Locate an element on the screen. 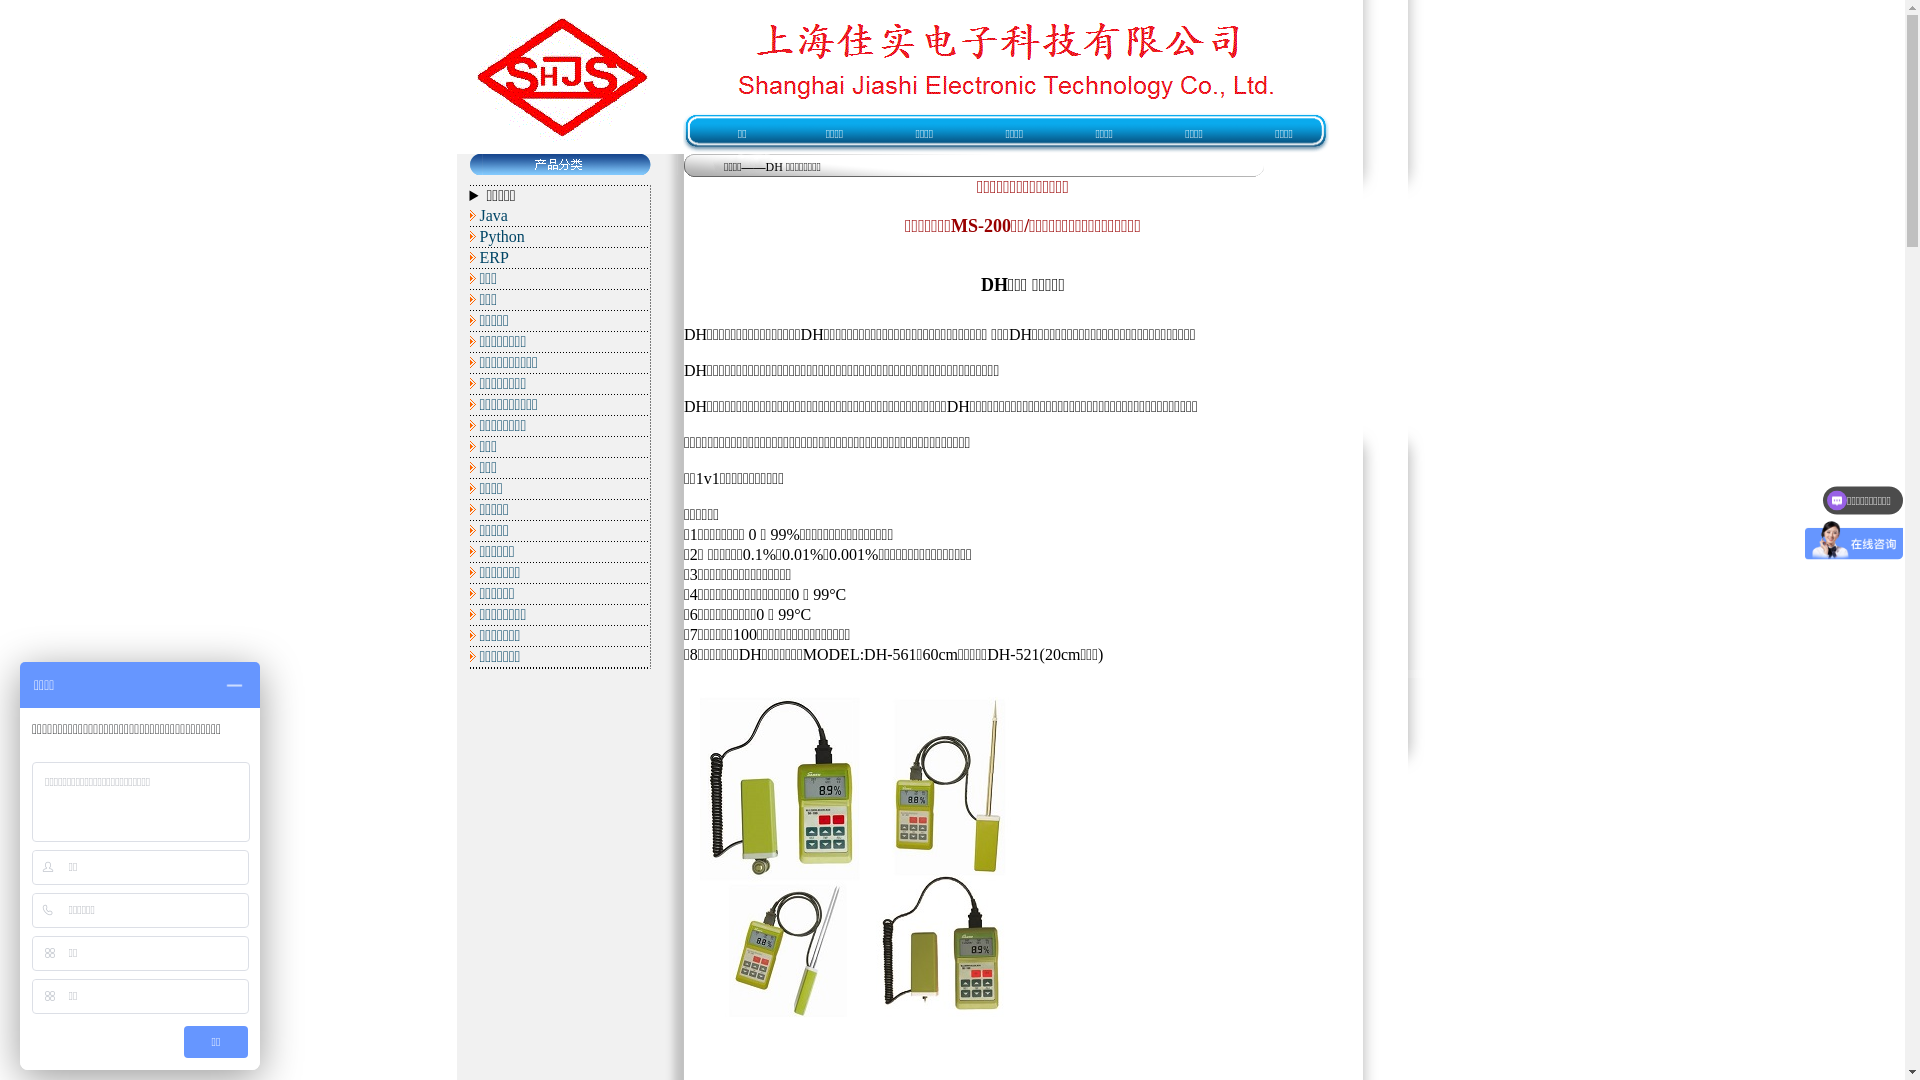 This screenshot has height=1080, width=1920. 0 is located at coordinates (597, 452).